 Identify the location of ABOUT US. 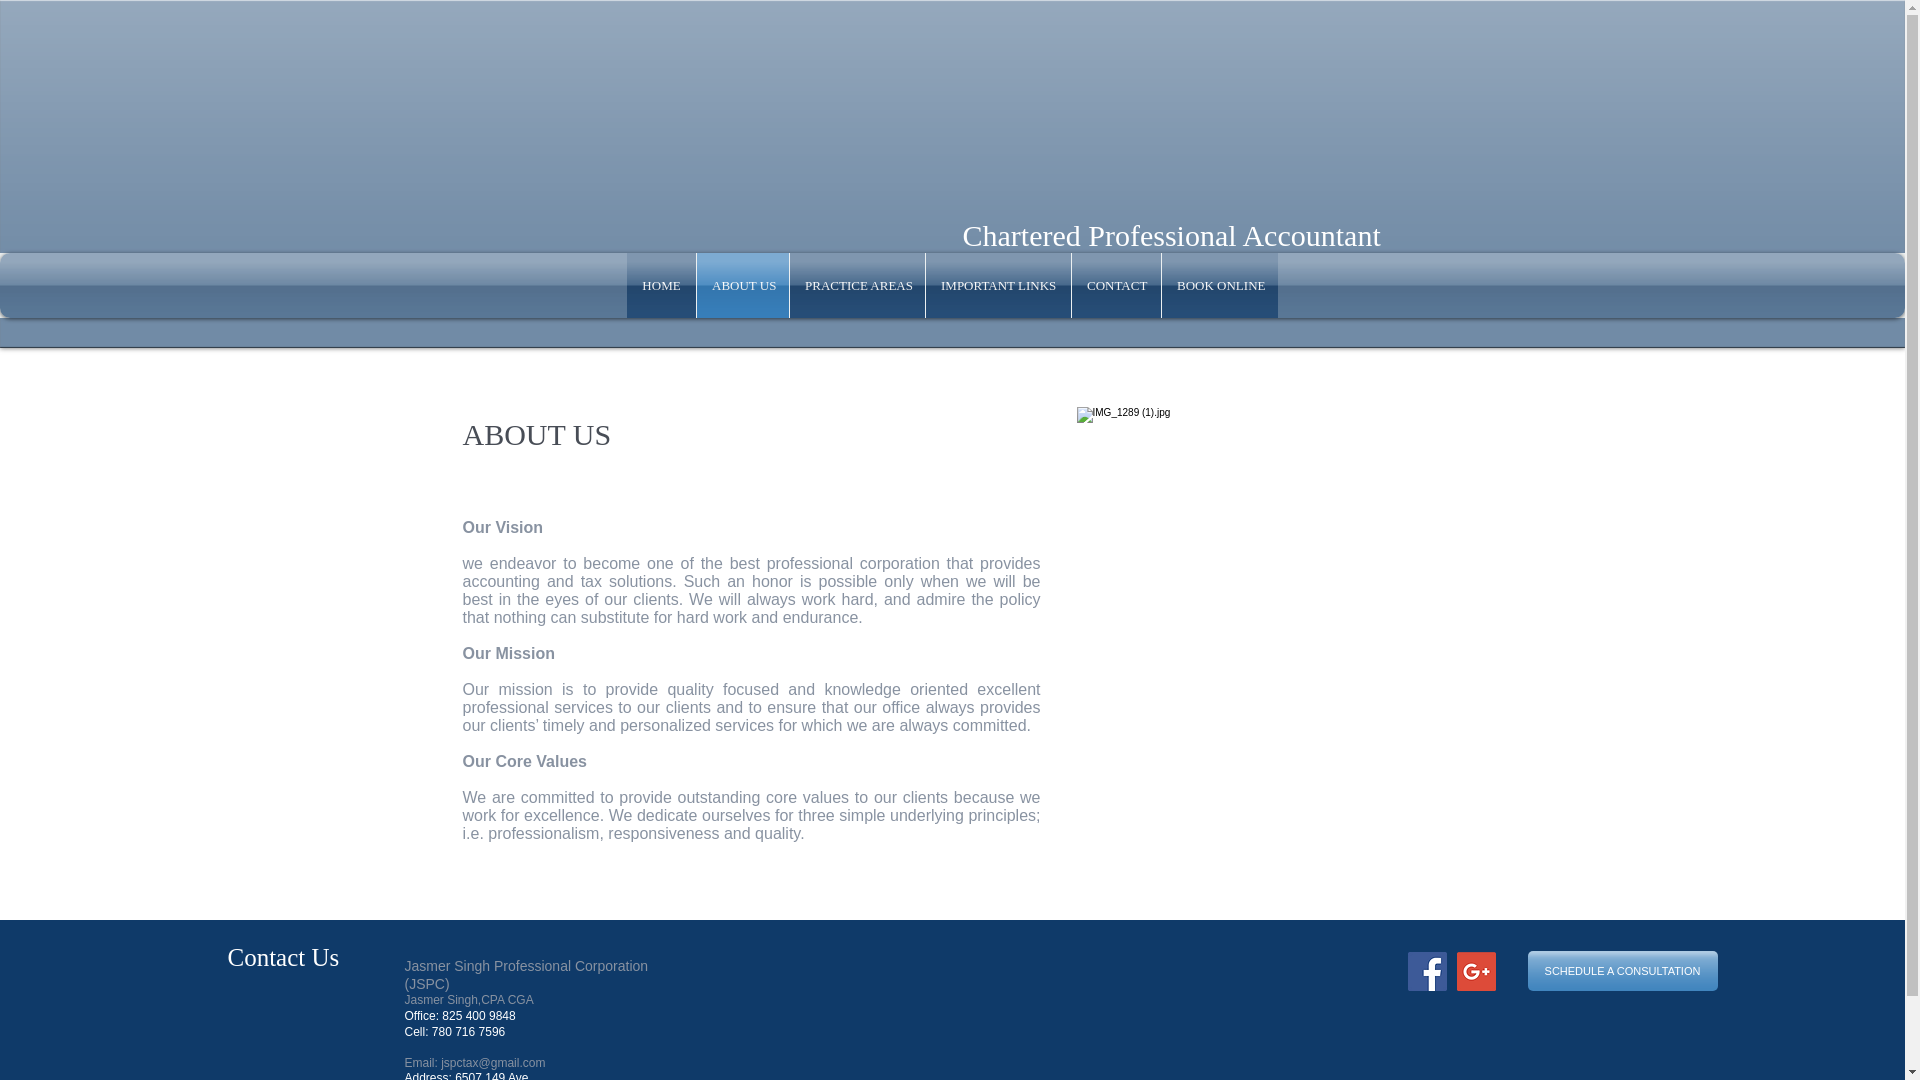
(742, 284).